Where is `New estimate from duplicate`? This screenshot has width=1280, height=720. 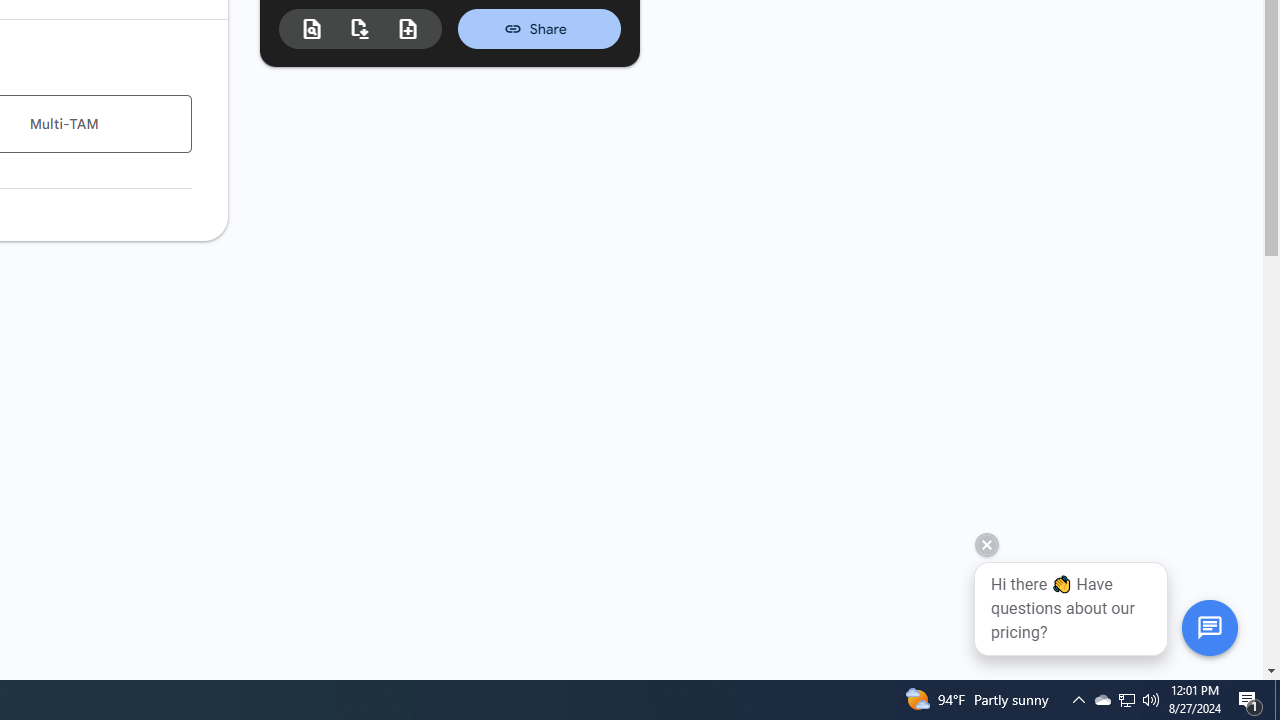 New estimate from duplicate is located at coordinates (408, 29).